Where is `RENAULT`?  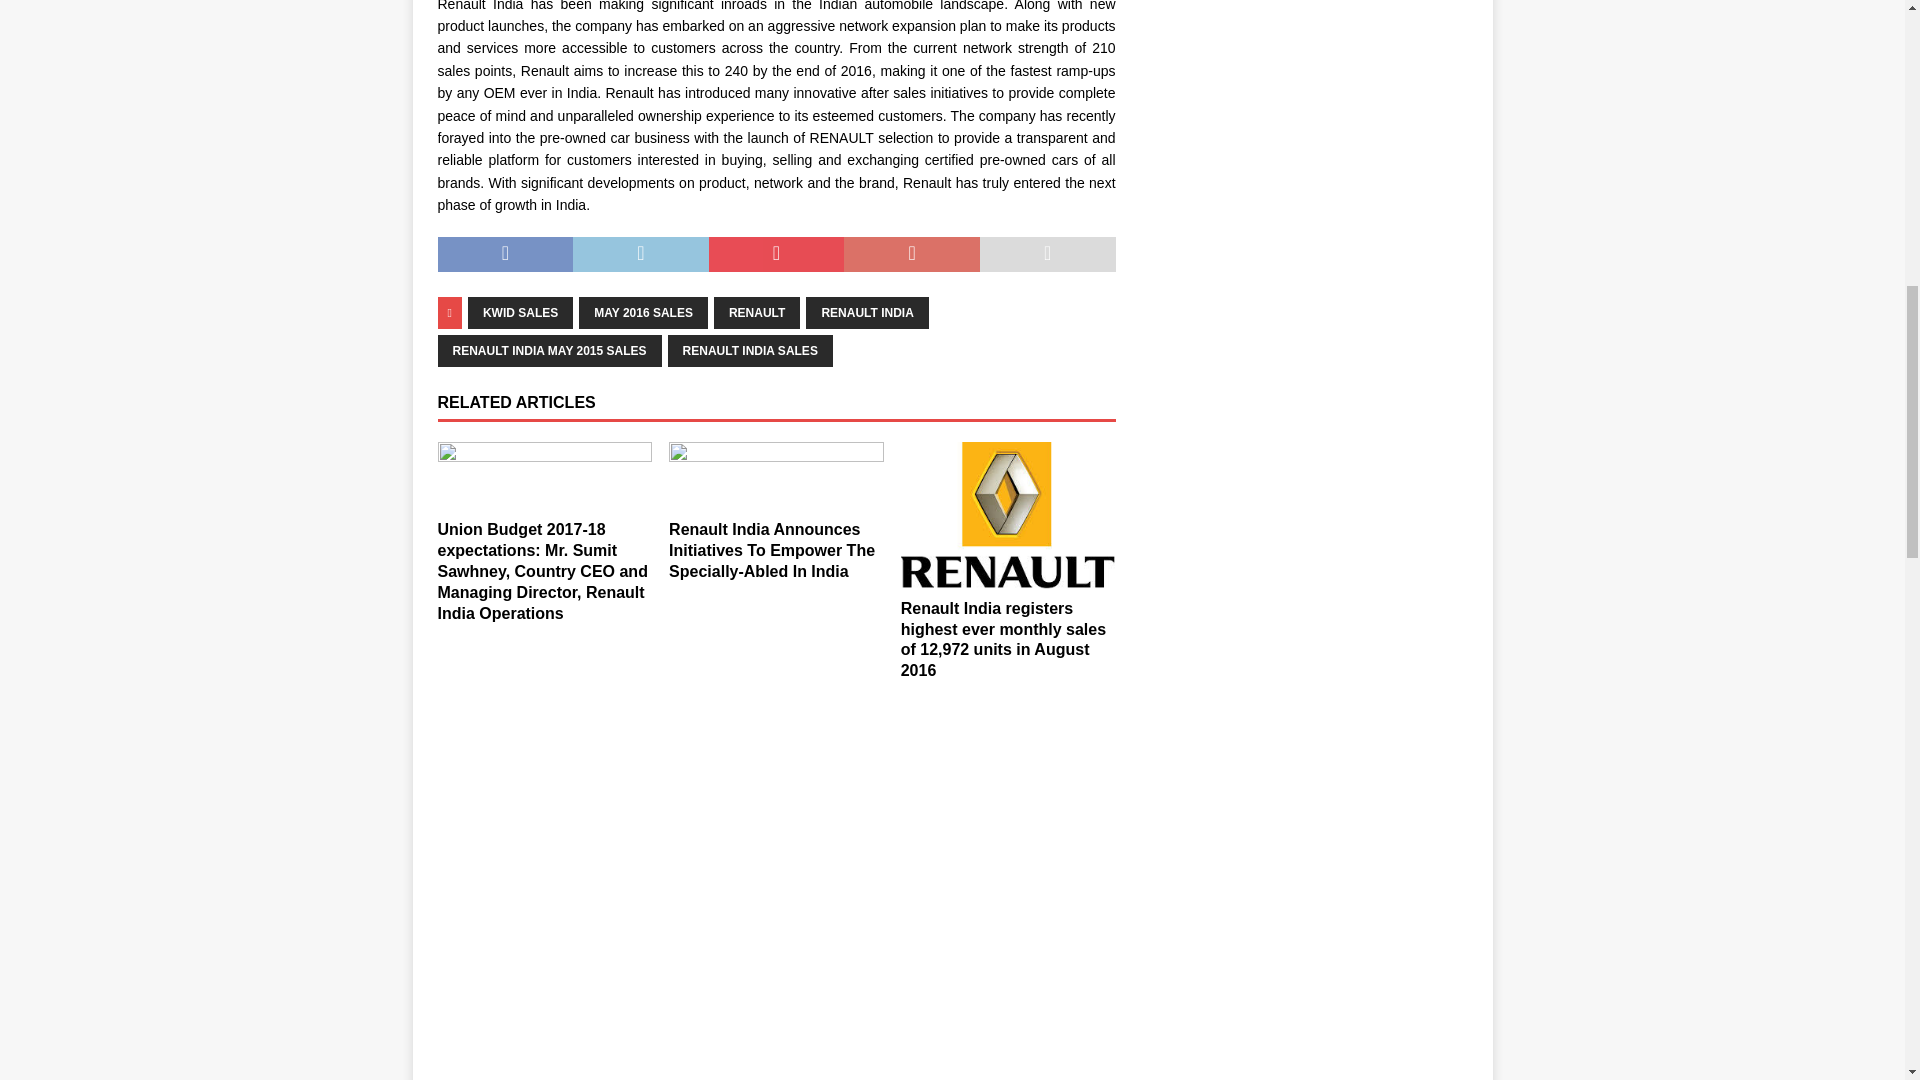
RENAULT is located at coordinates (757, 313).